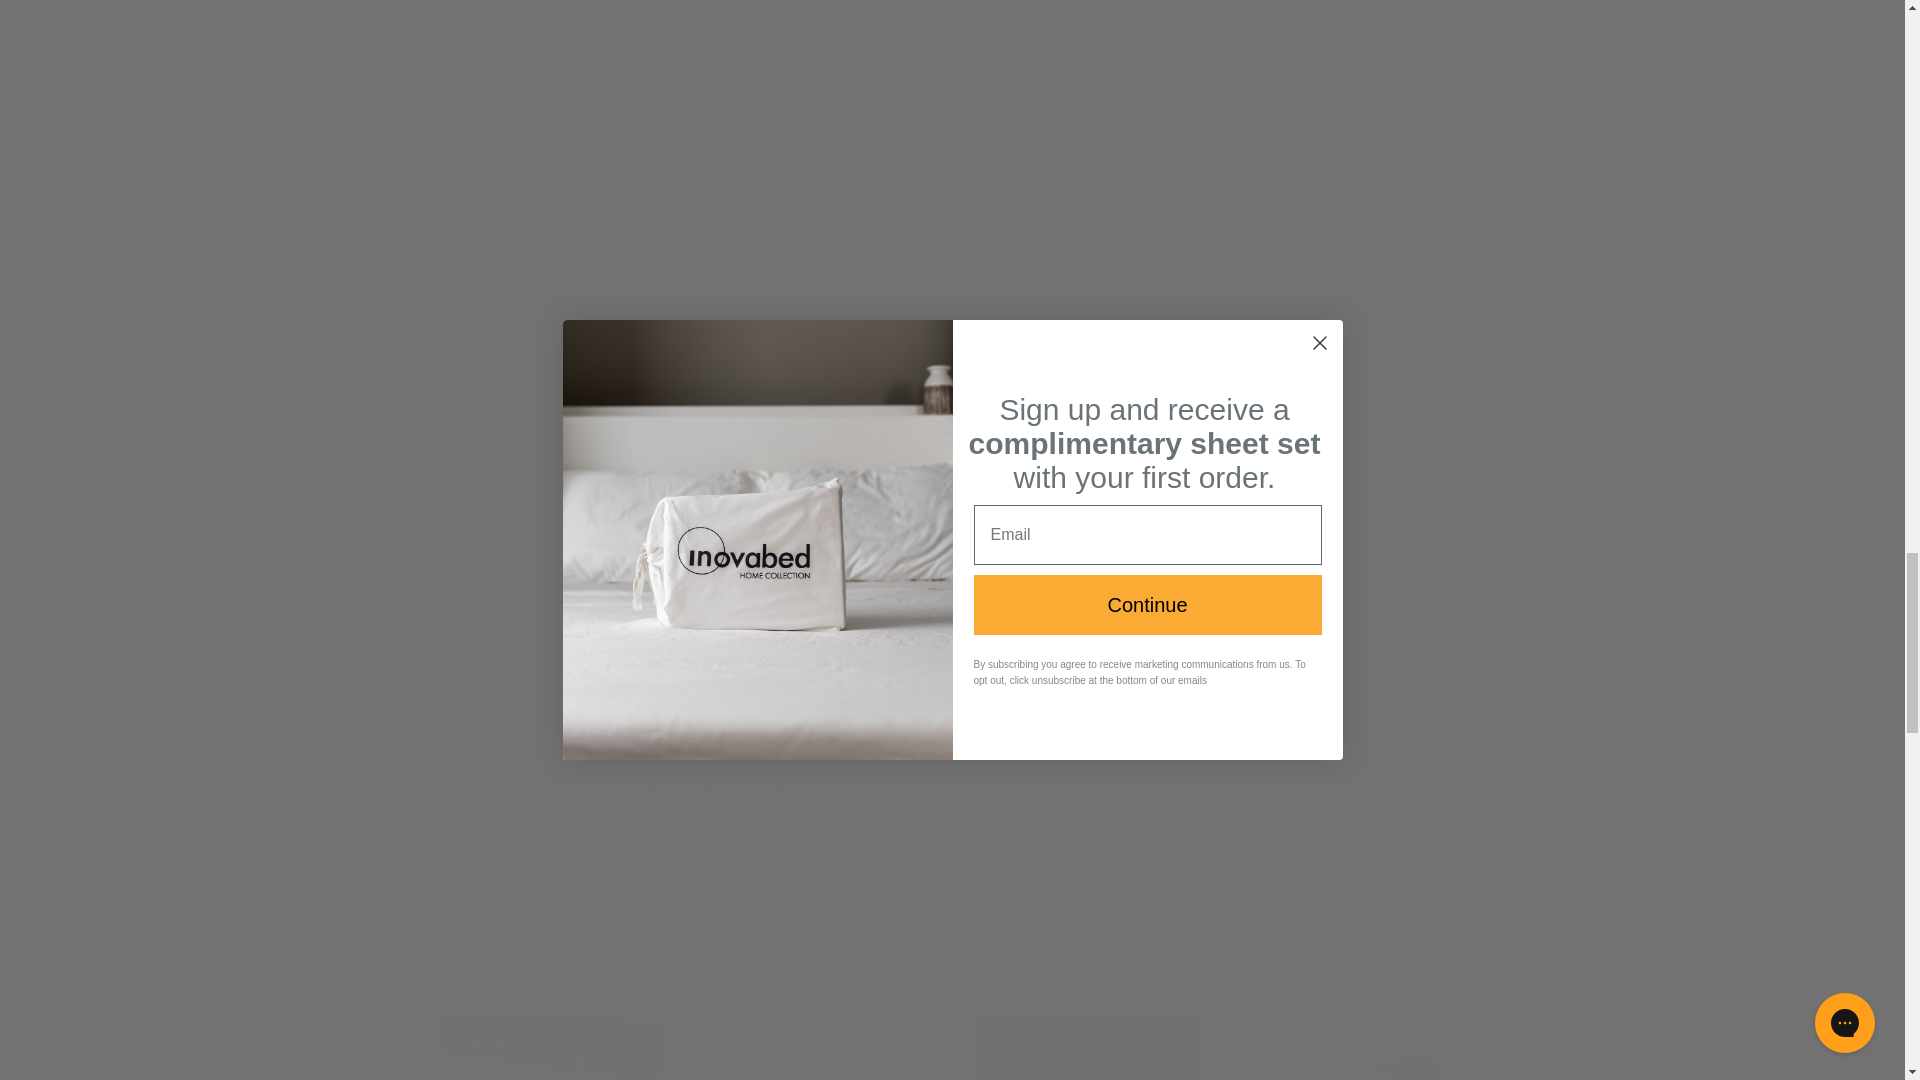 Image resolution: width=1920 pixels, height=1080 pixels. I want to click on Polysleep Mattress for Inovabed, so click(938, 186).